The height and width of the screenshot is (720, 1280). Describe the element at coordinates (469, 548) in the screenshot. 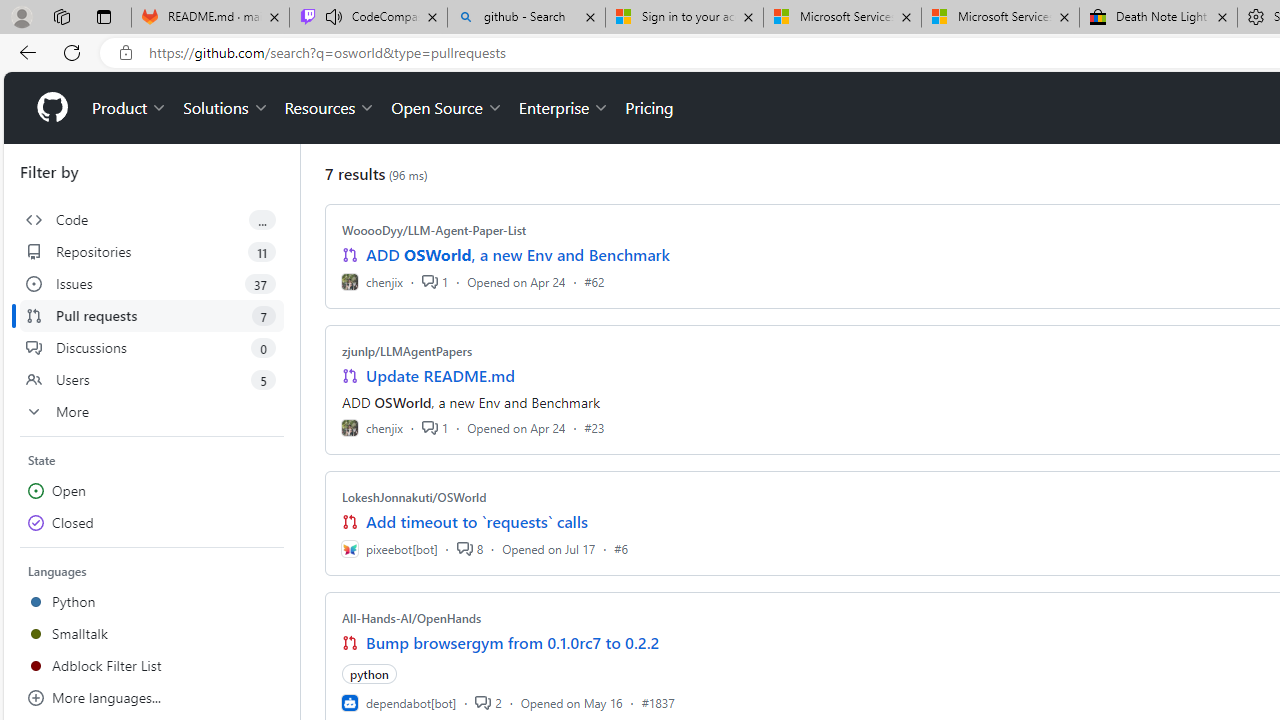

I see `8` at that location.